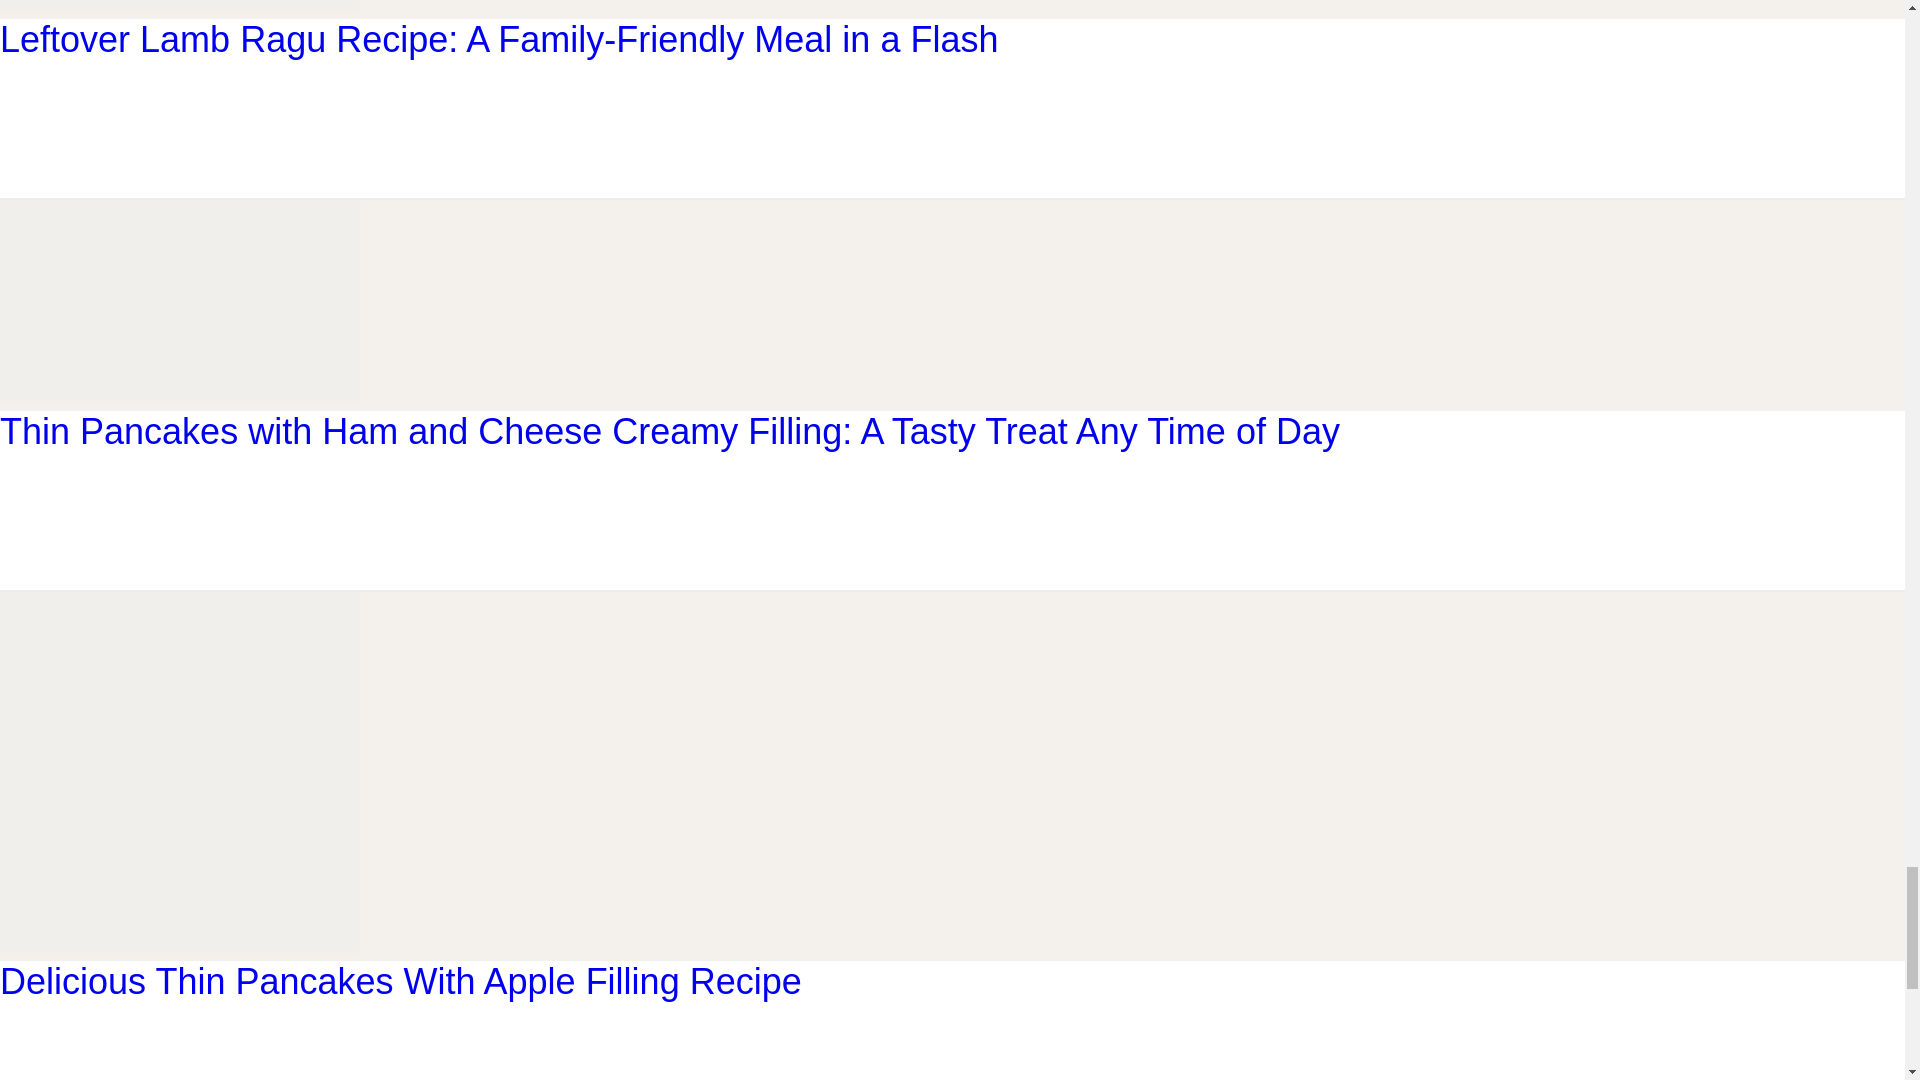  I want to click on Leftover Lamb Ragu Recipe: A Family-Friendly Meal in a Flash, so click(499, 40).